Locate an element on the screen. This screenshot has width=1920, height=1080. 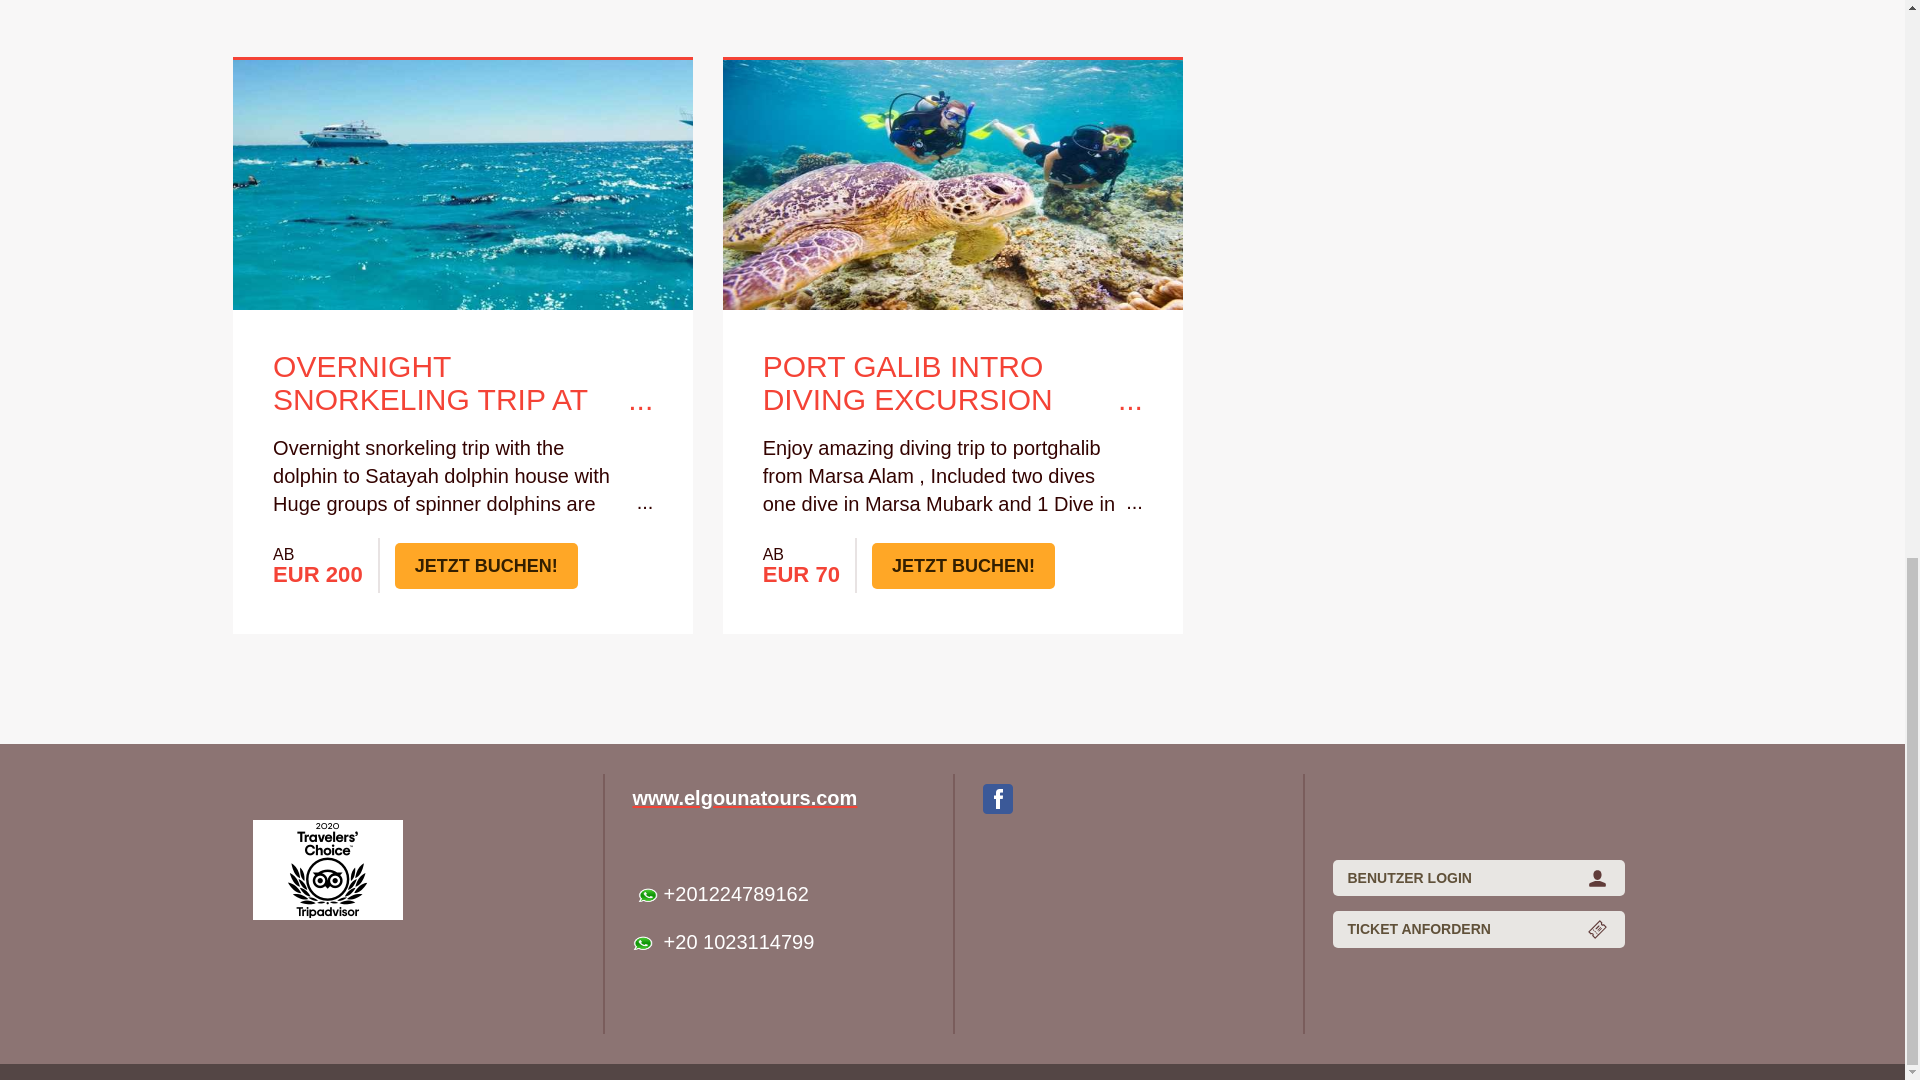
Overnight snorkeling trip at Satayah dolphin reef Marsaalam is located at coordinates (462, 384).